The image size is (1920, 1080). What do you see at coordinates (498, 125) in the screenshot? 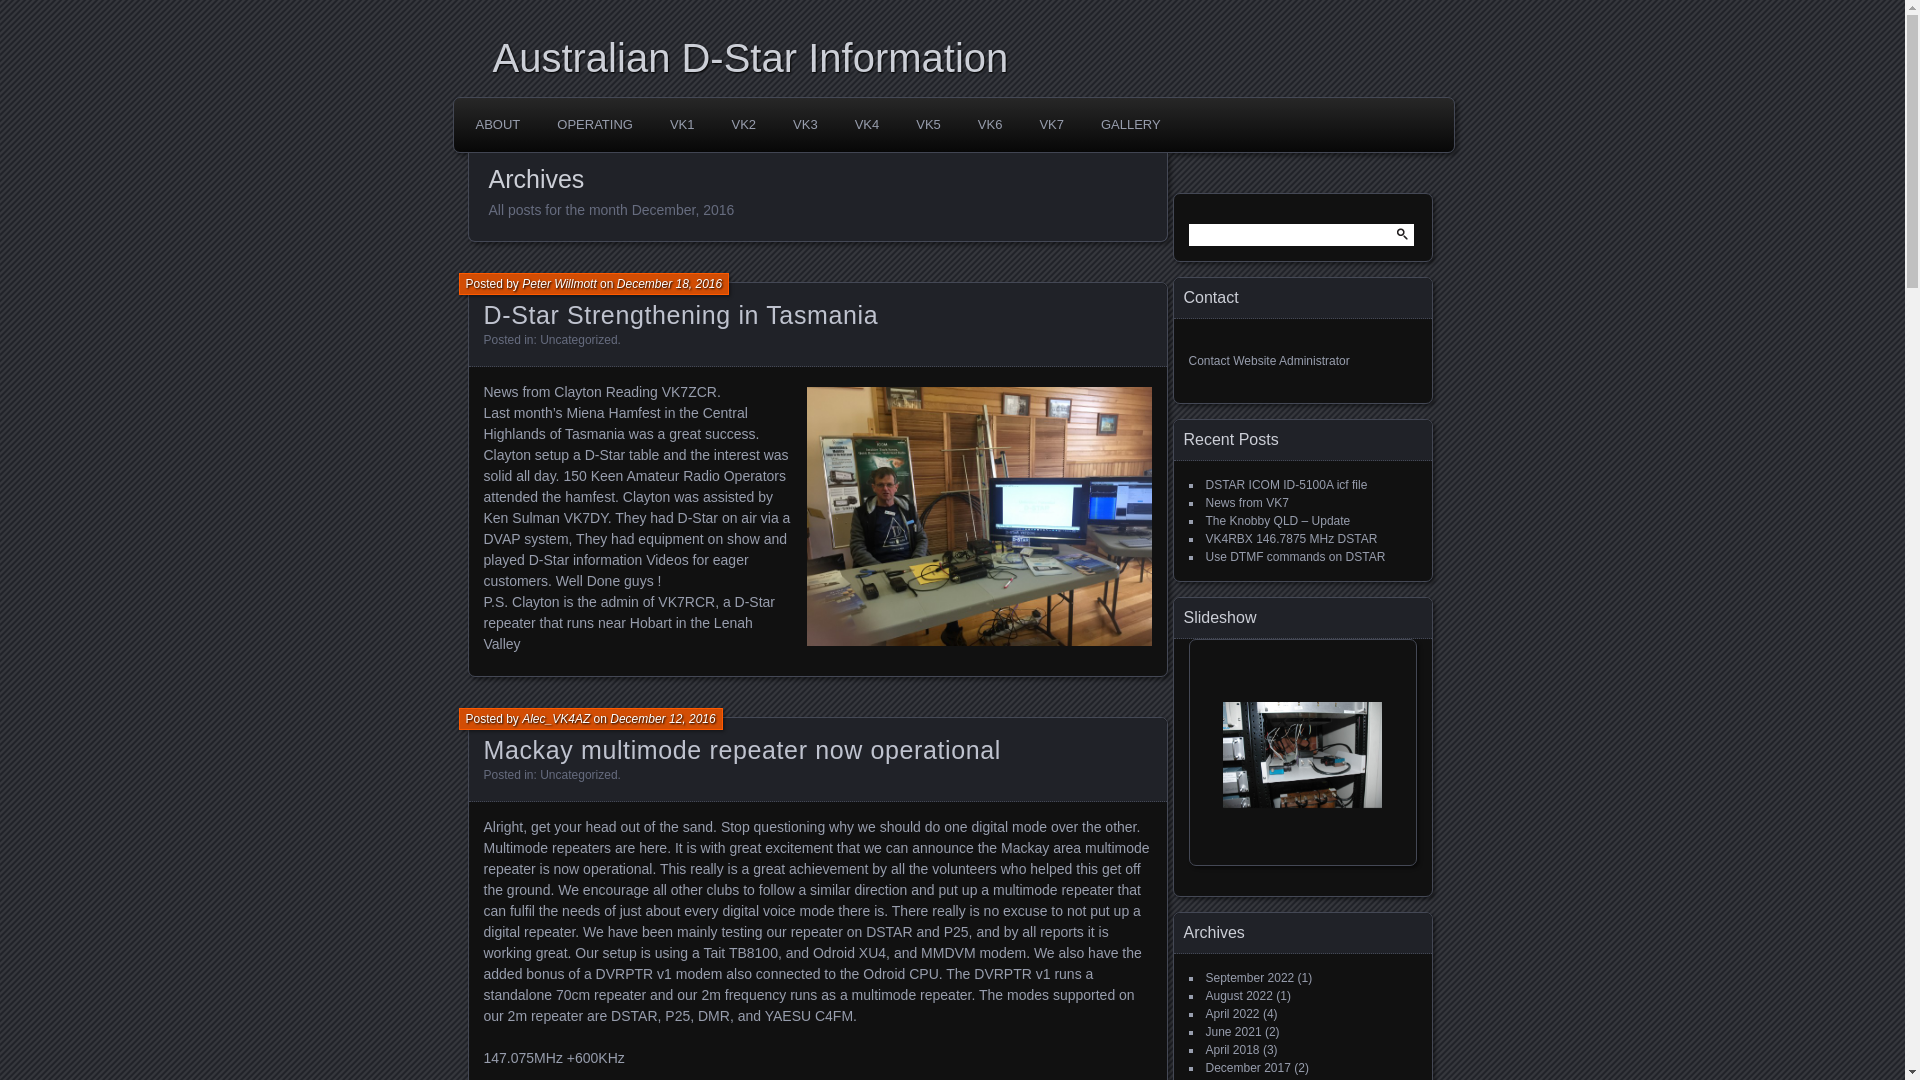
I see `ABOUT` at bounding box center [498, 125].